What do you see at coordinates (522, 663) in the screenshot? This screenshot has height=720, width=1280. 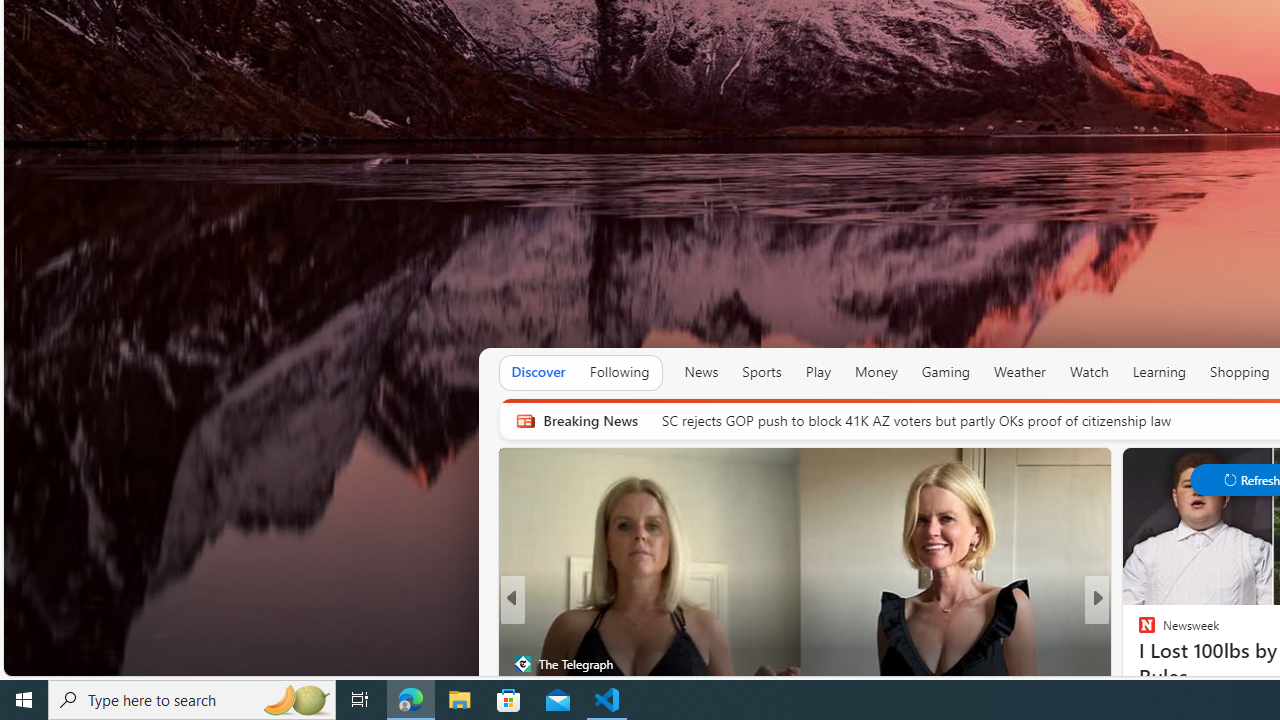 I see `The Telegraph` at bounding box center [522, 663].